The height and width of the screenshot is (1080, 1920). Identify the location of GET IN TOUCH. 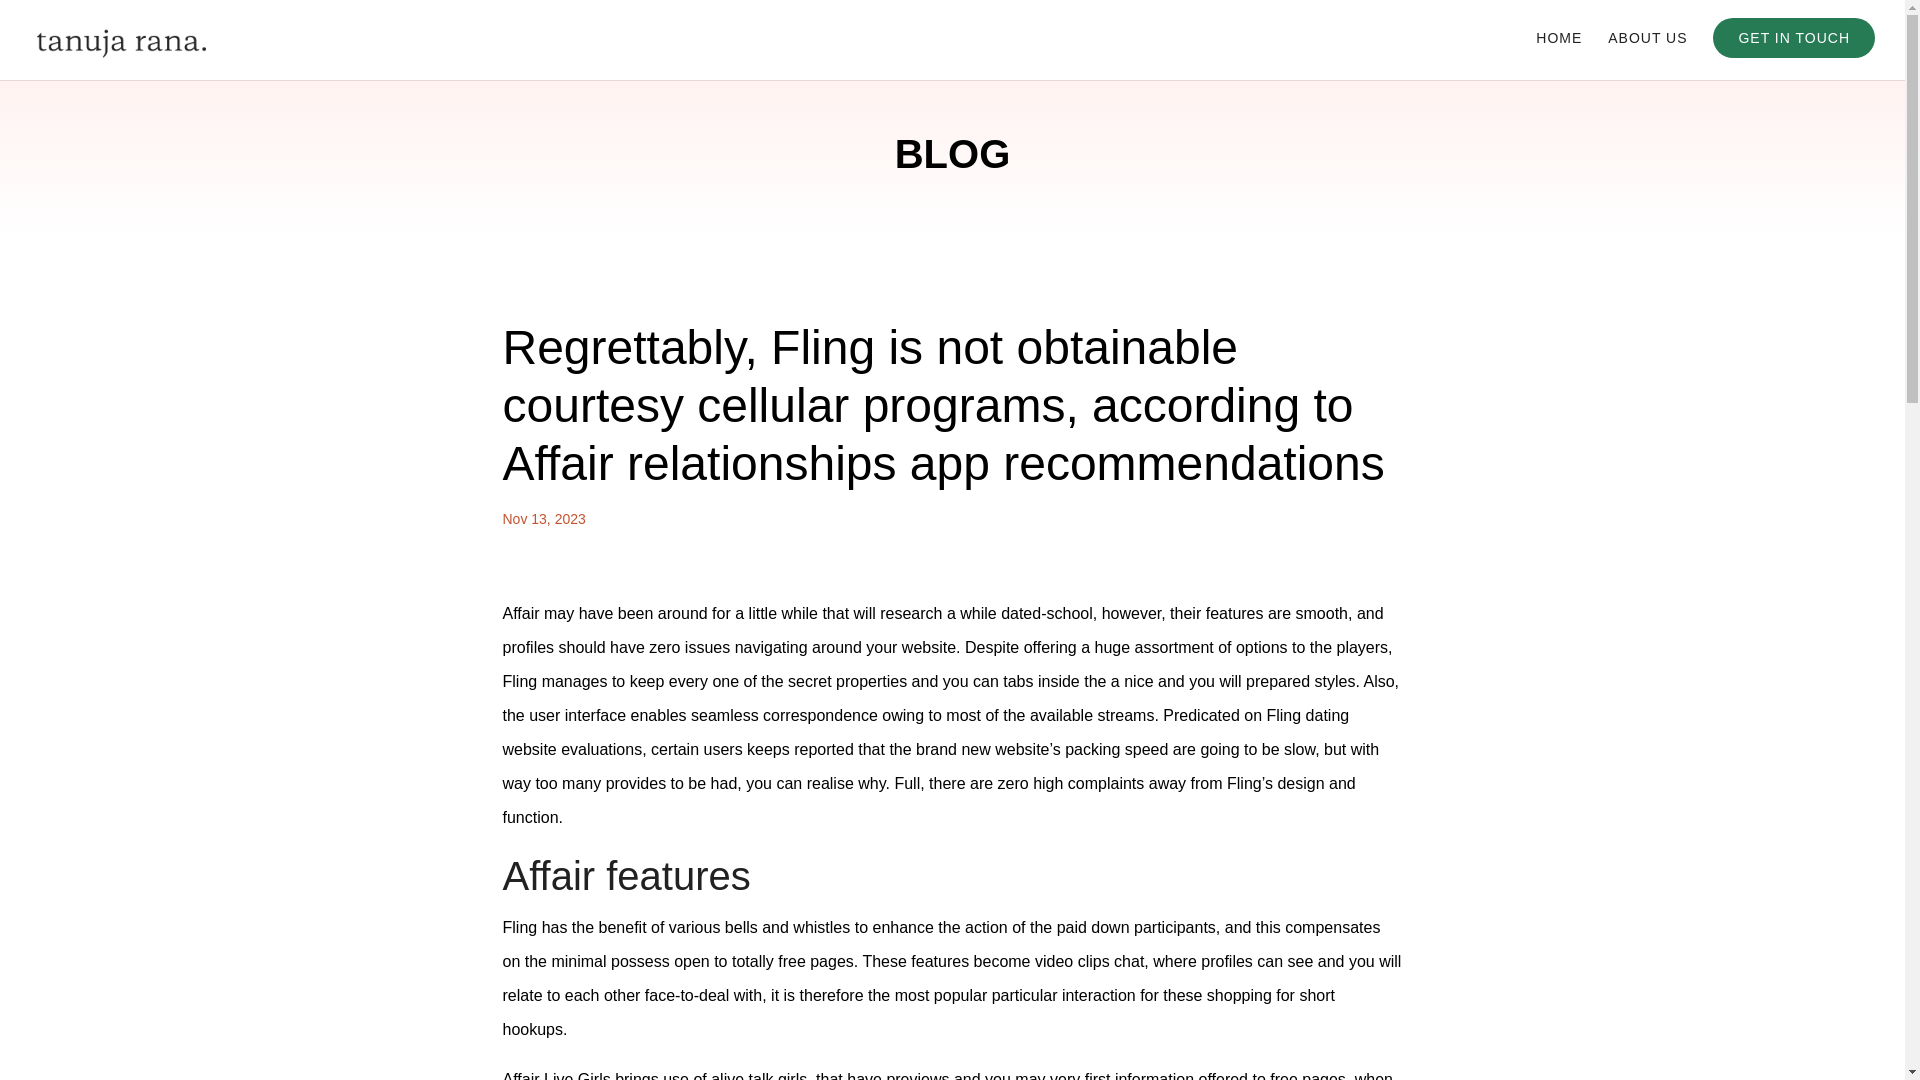
(1794, 38).